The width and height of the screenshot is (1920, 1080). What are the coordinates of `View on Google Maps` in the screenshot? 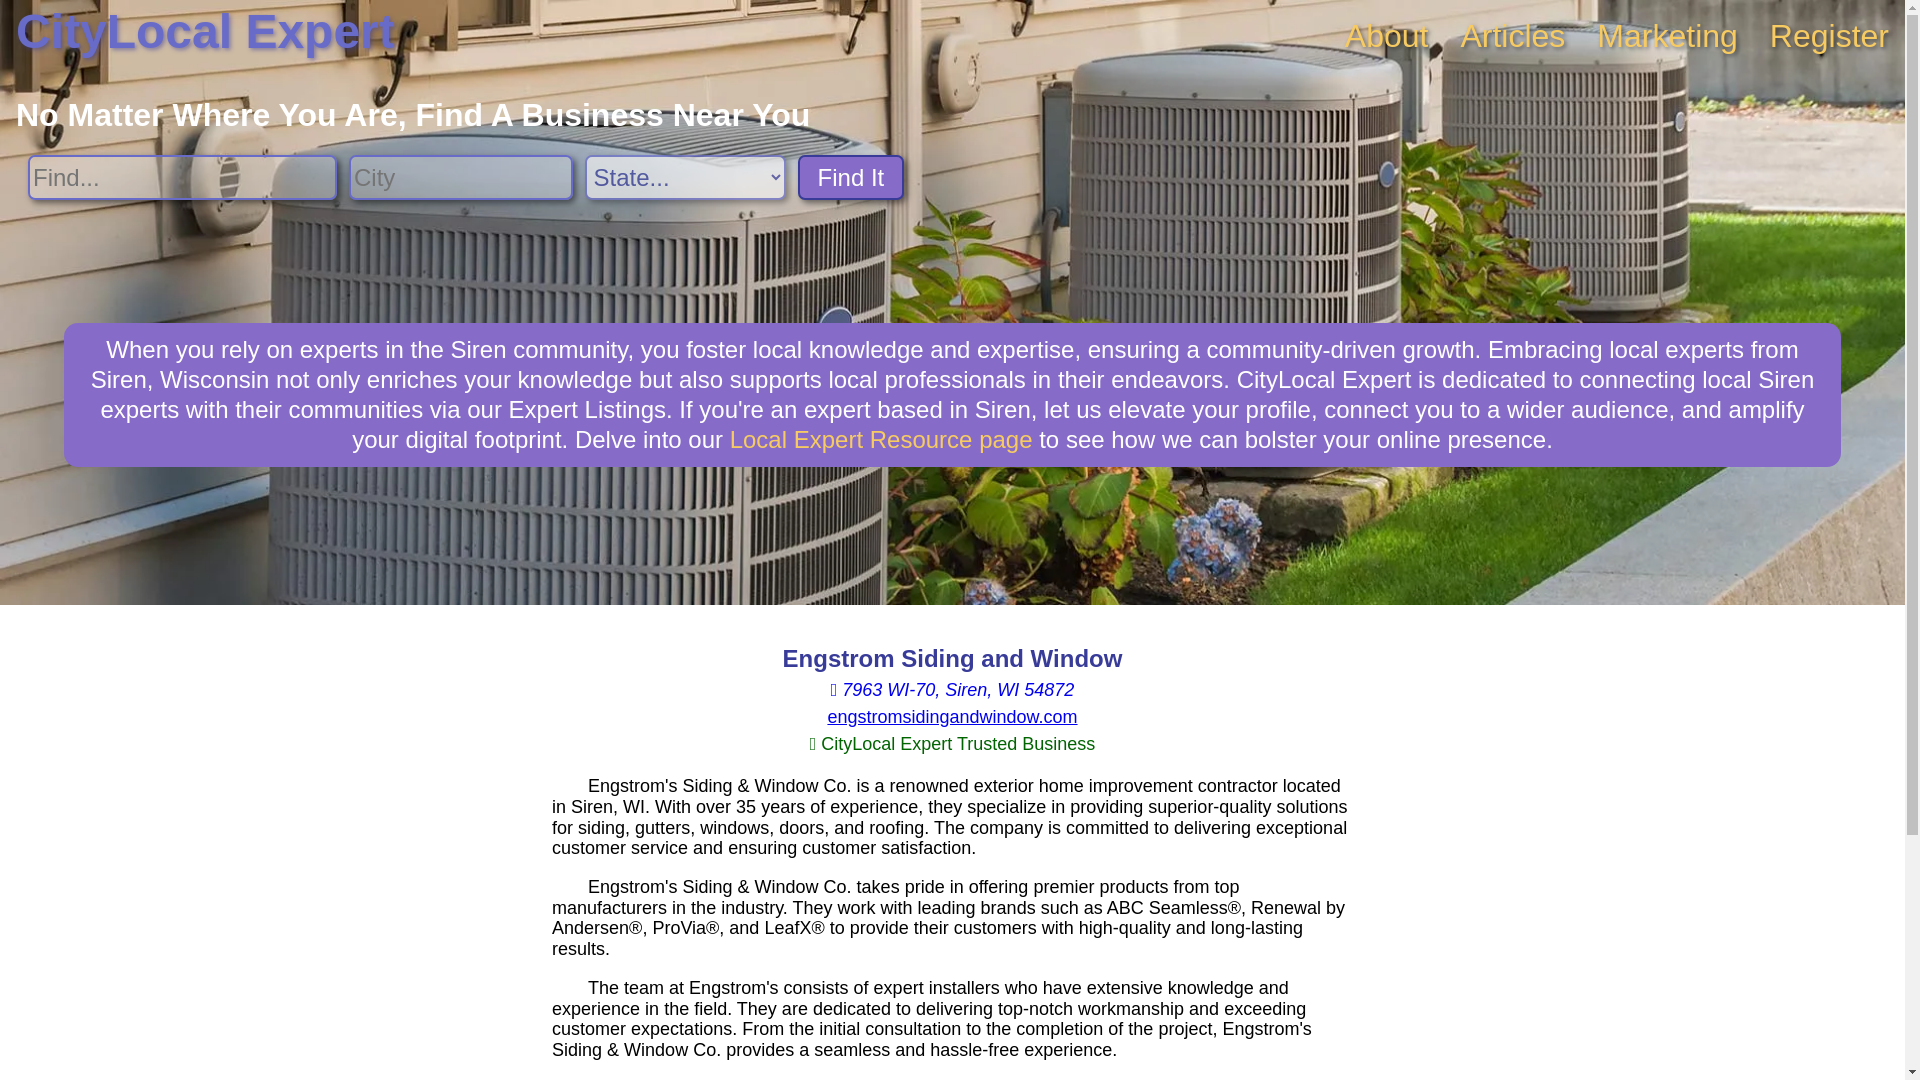 It's located at (952, 690).